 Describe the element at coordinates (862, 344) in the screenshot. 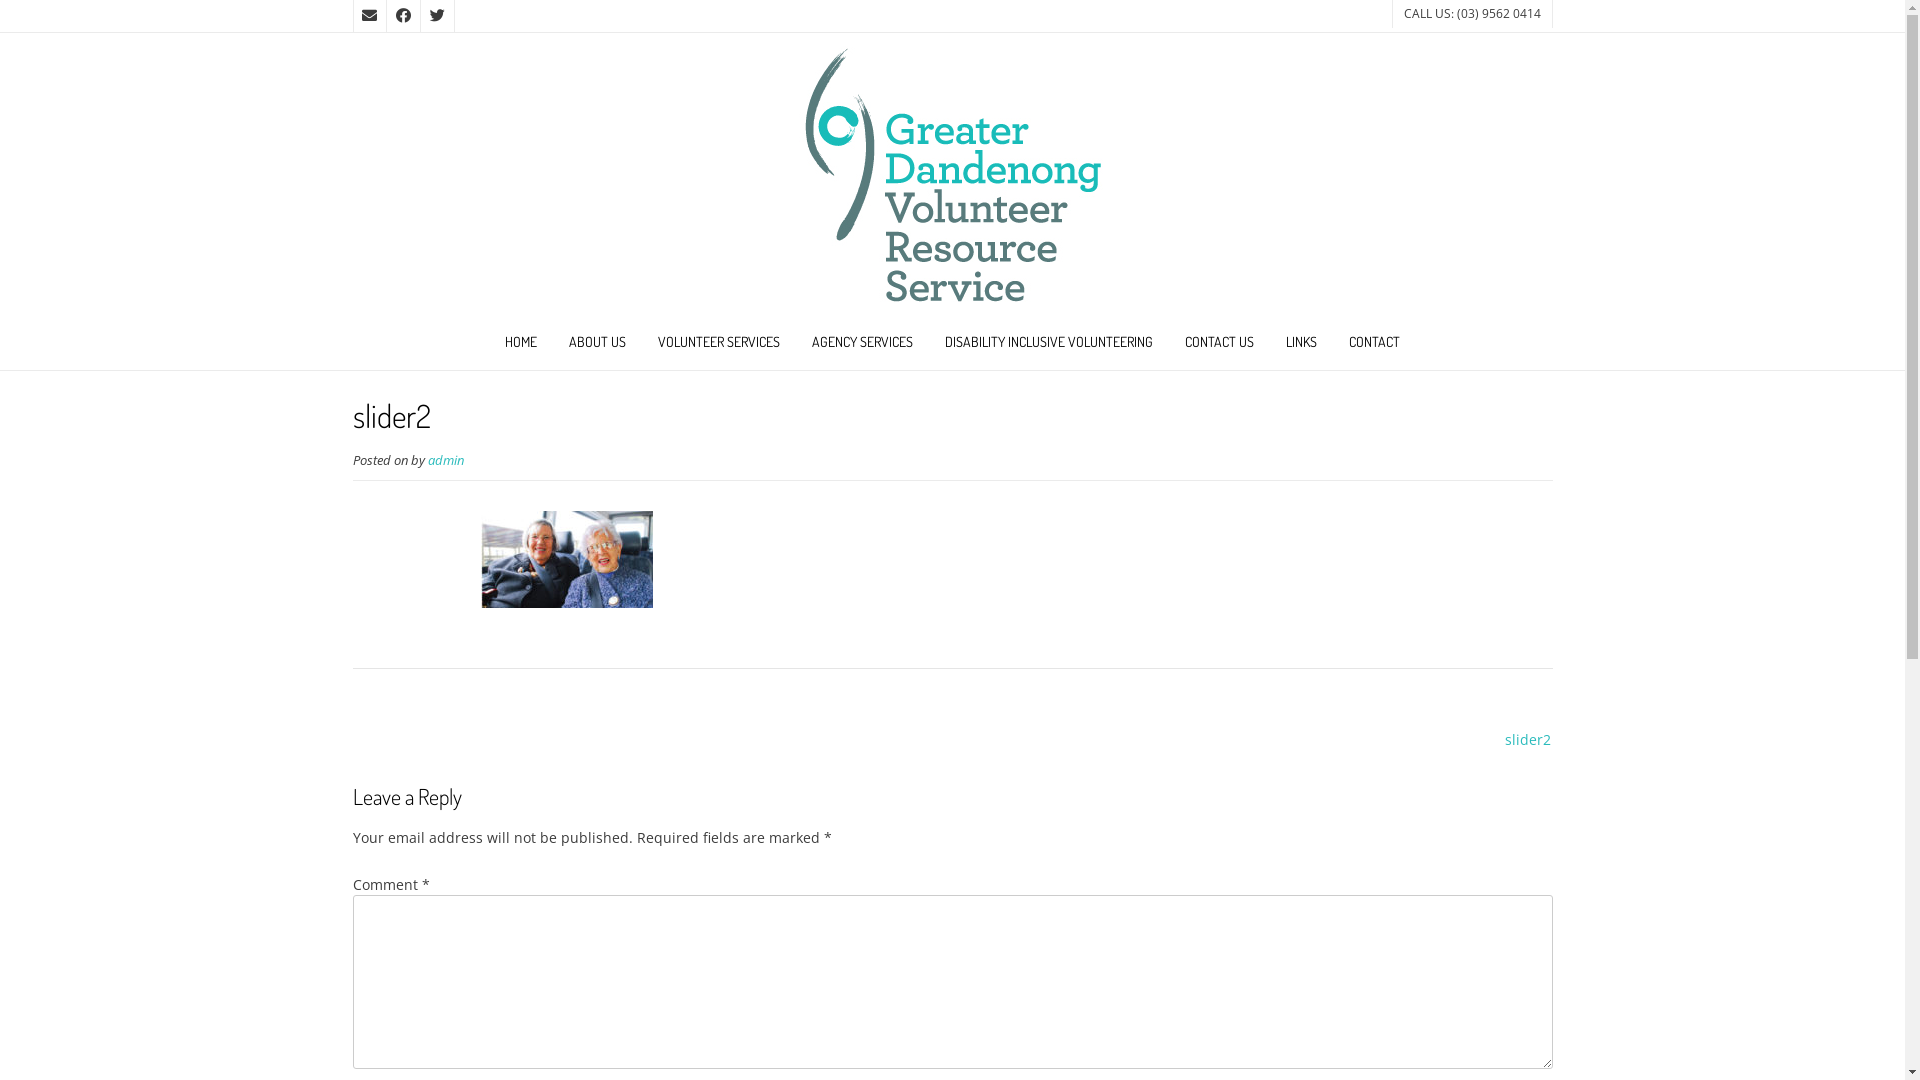

I see `AGENCY SERVICES` at that location.